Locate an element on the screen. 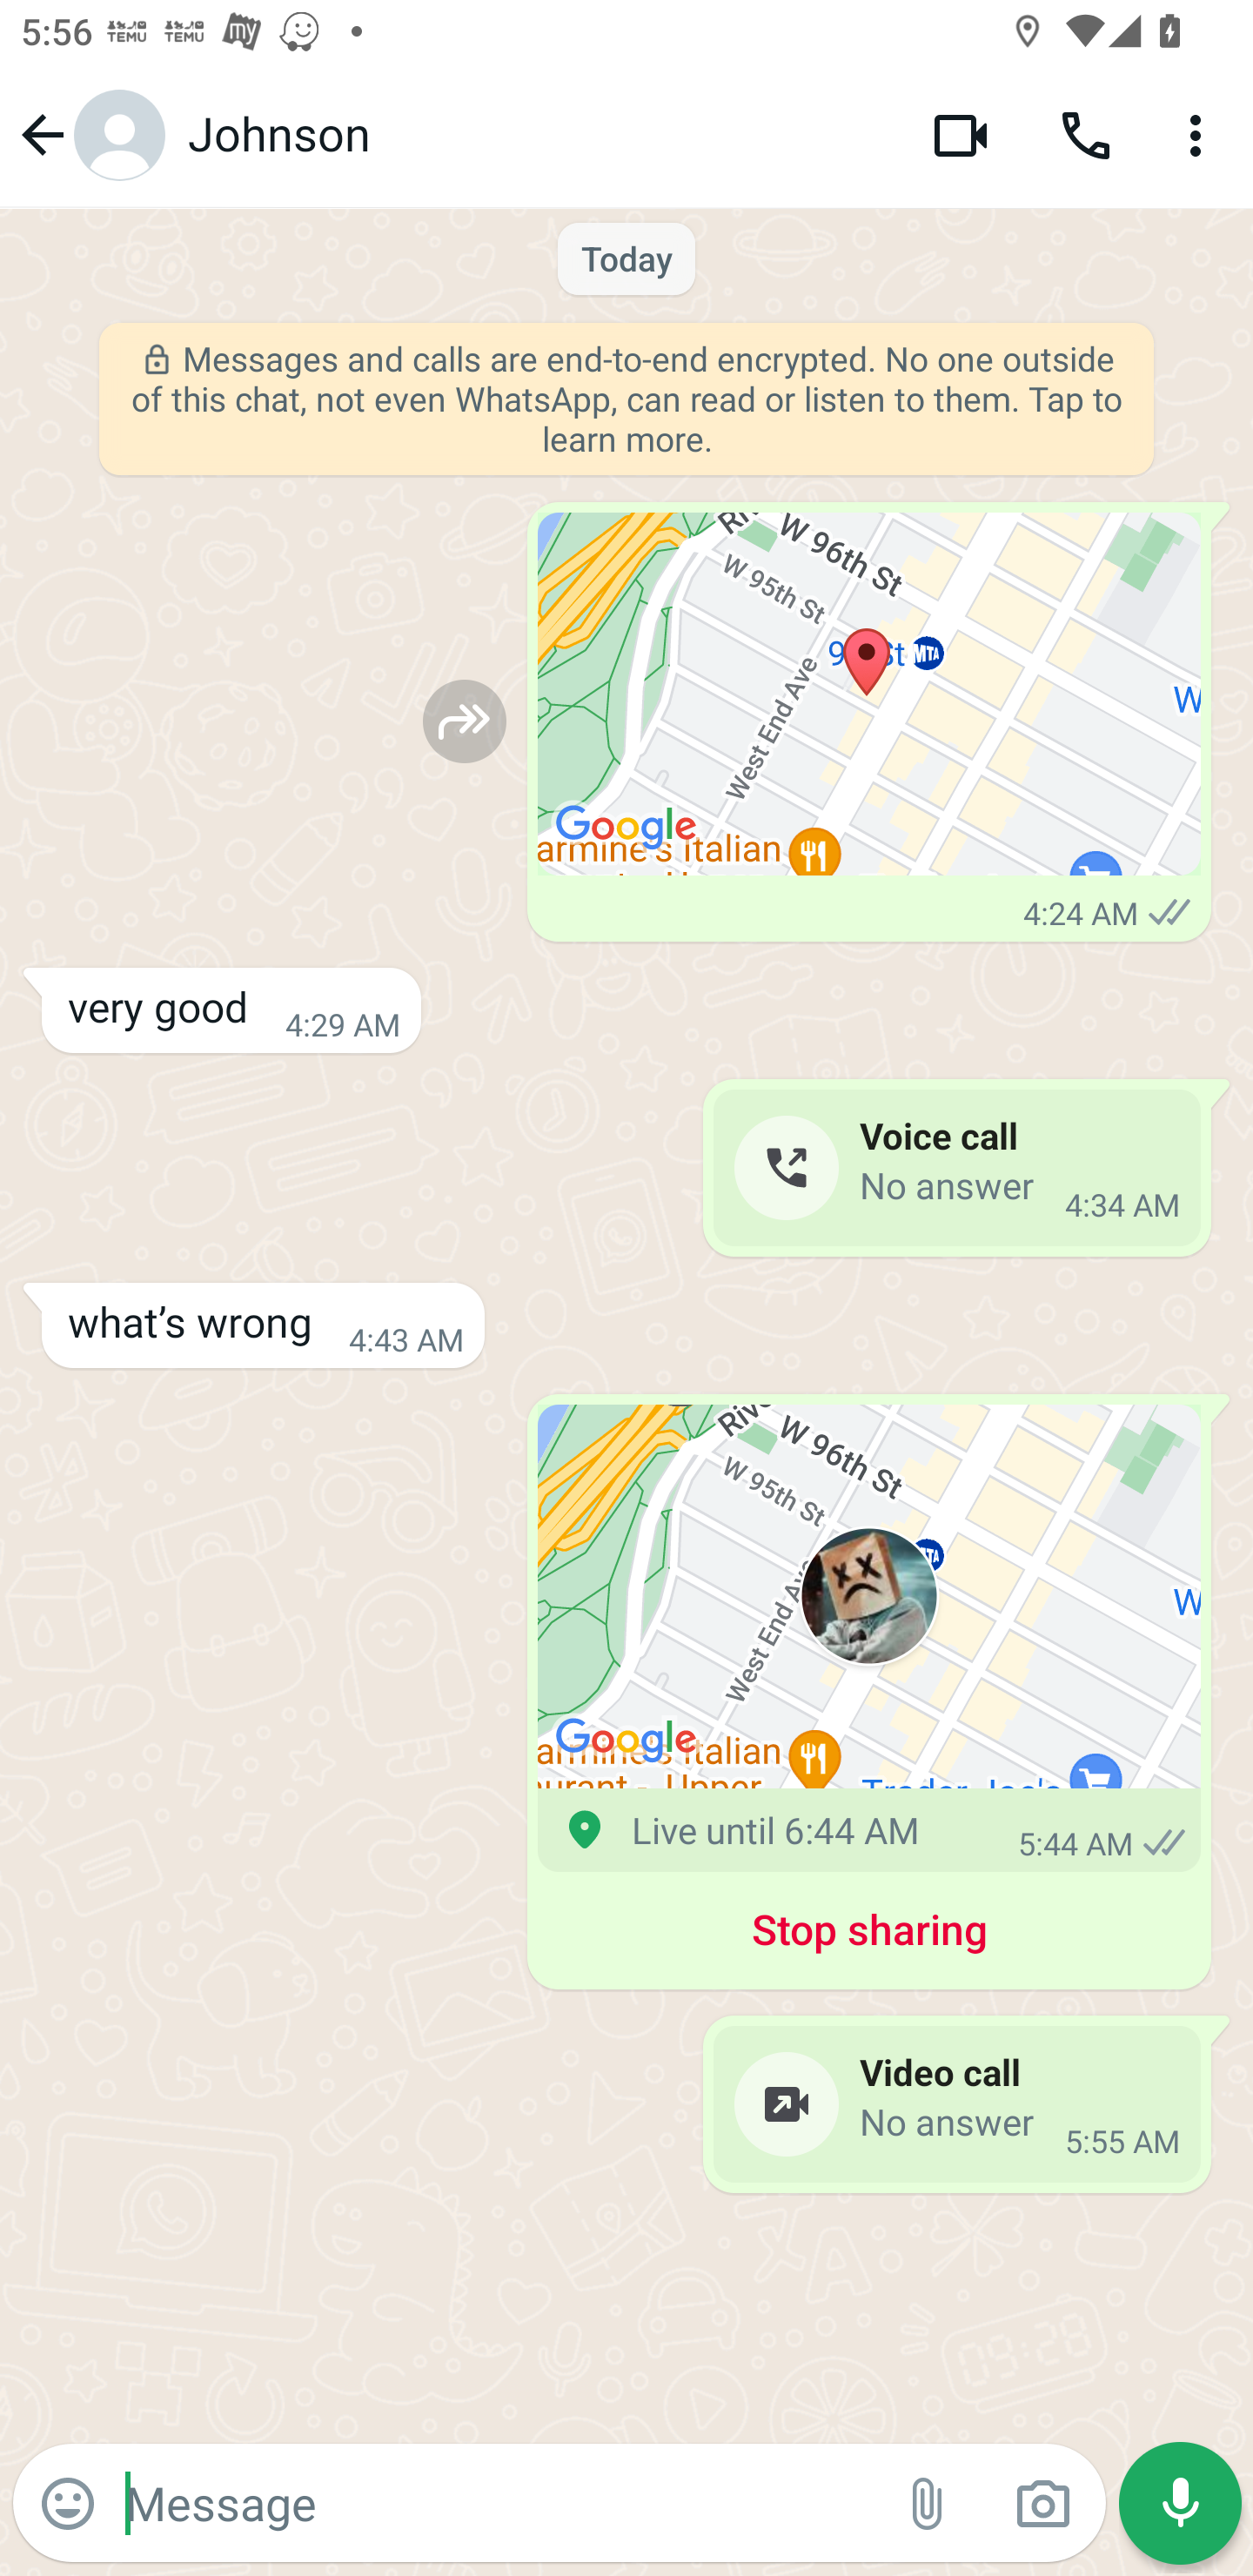  Navigate up is located at coordinates (89, 134).